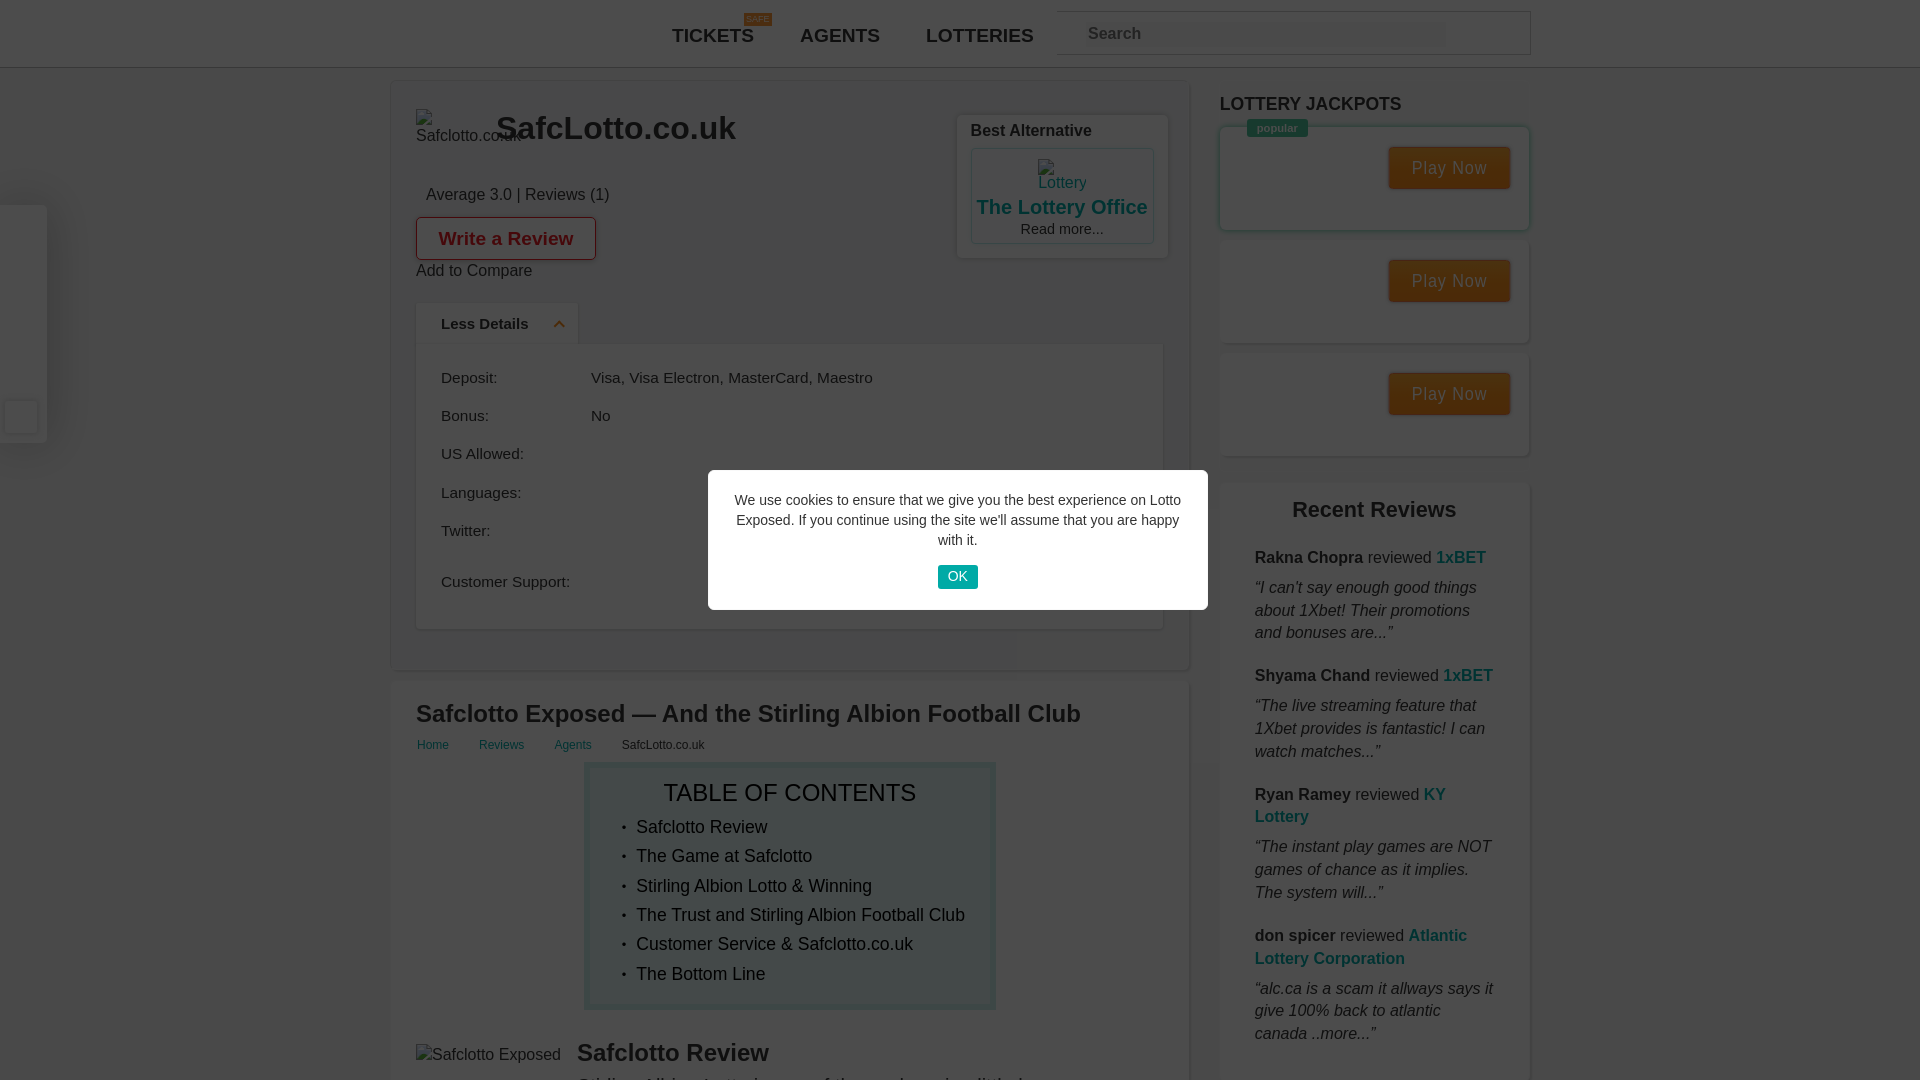  I want to click on Share on Facebook, so click(20, 230).